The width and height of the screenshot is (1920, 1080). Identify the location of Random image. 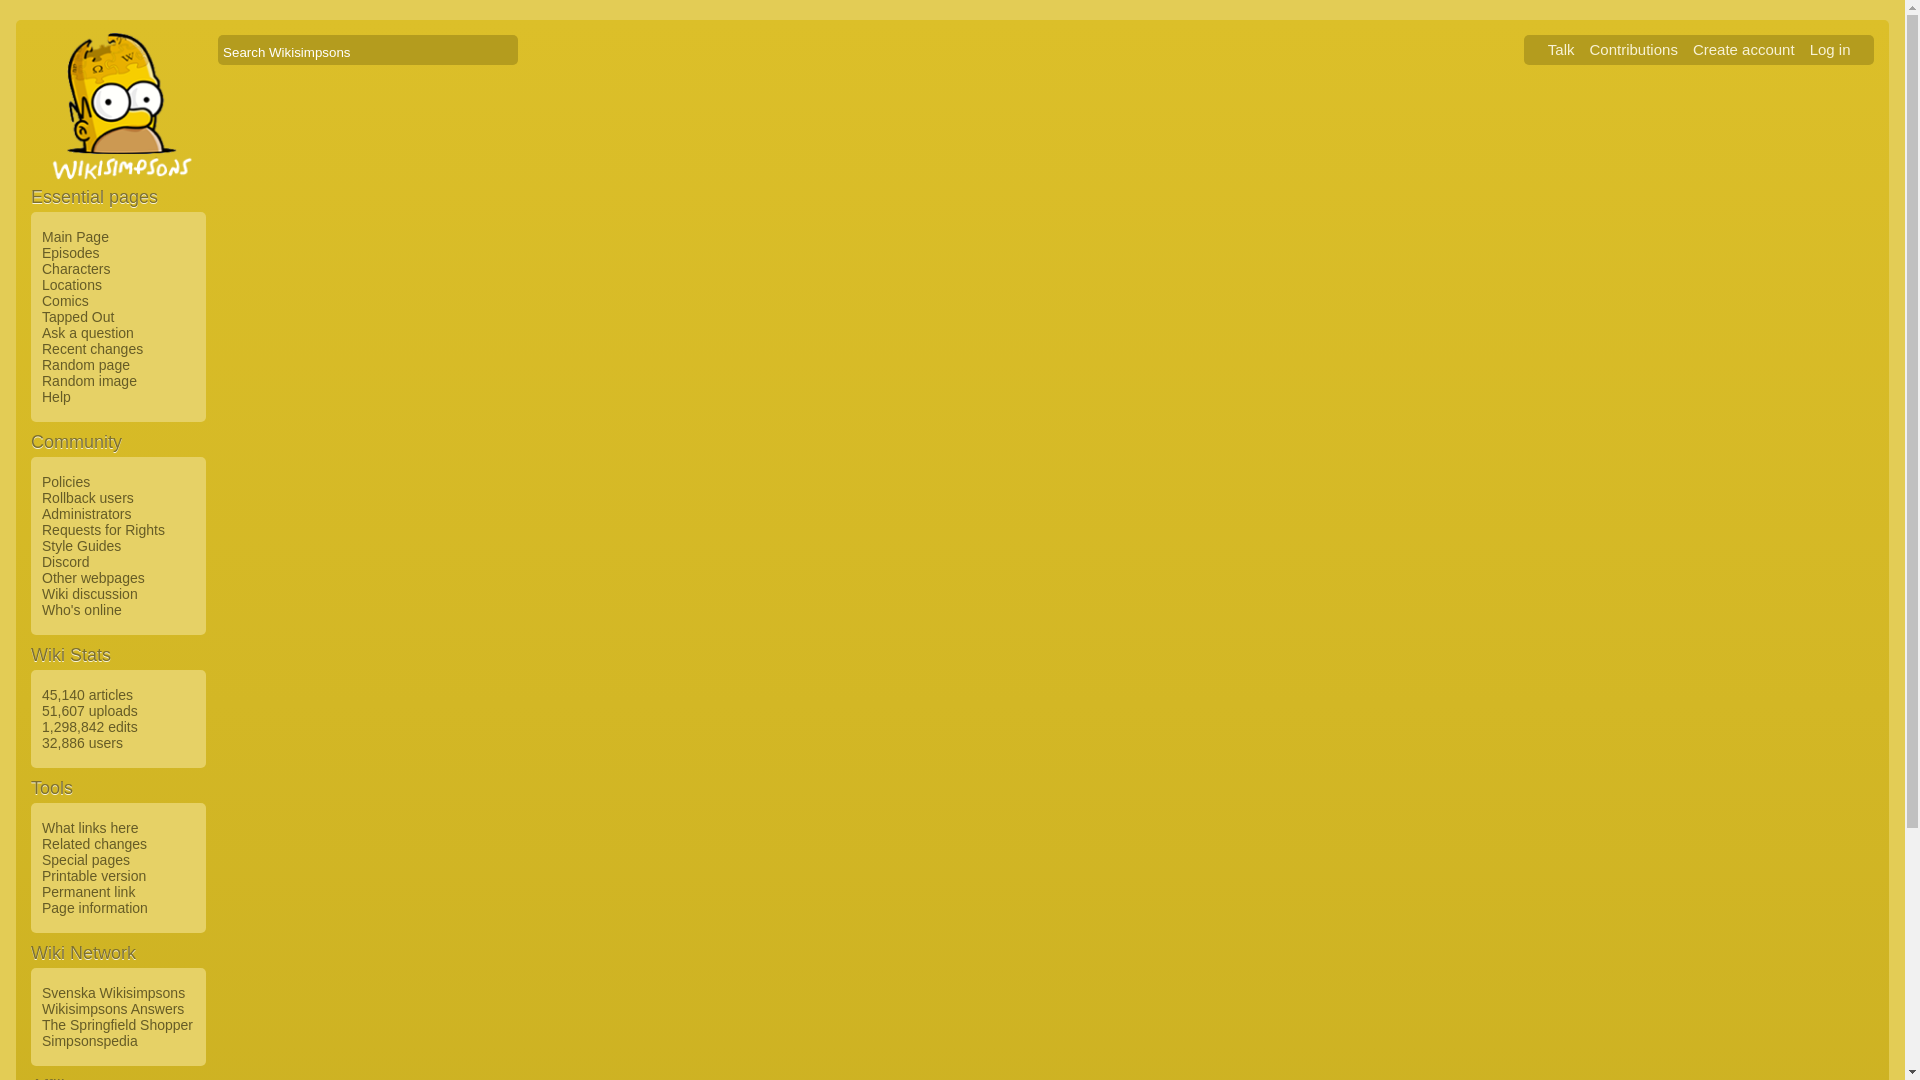
(86, 380).